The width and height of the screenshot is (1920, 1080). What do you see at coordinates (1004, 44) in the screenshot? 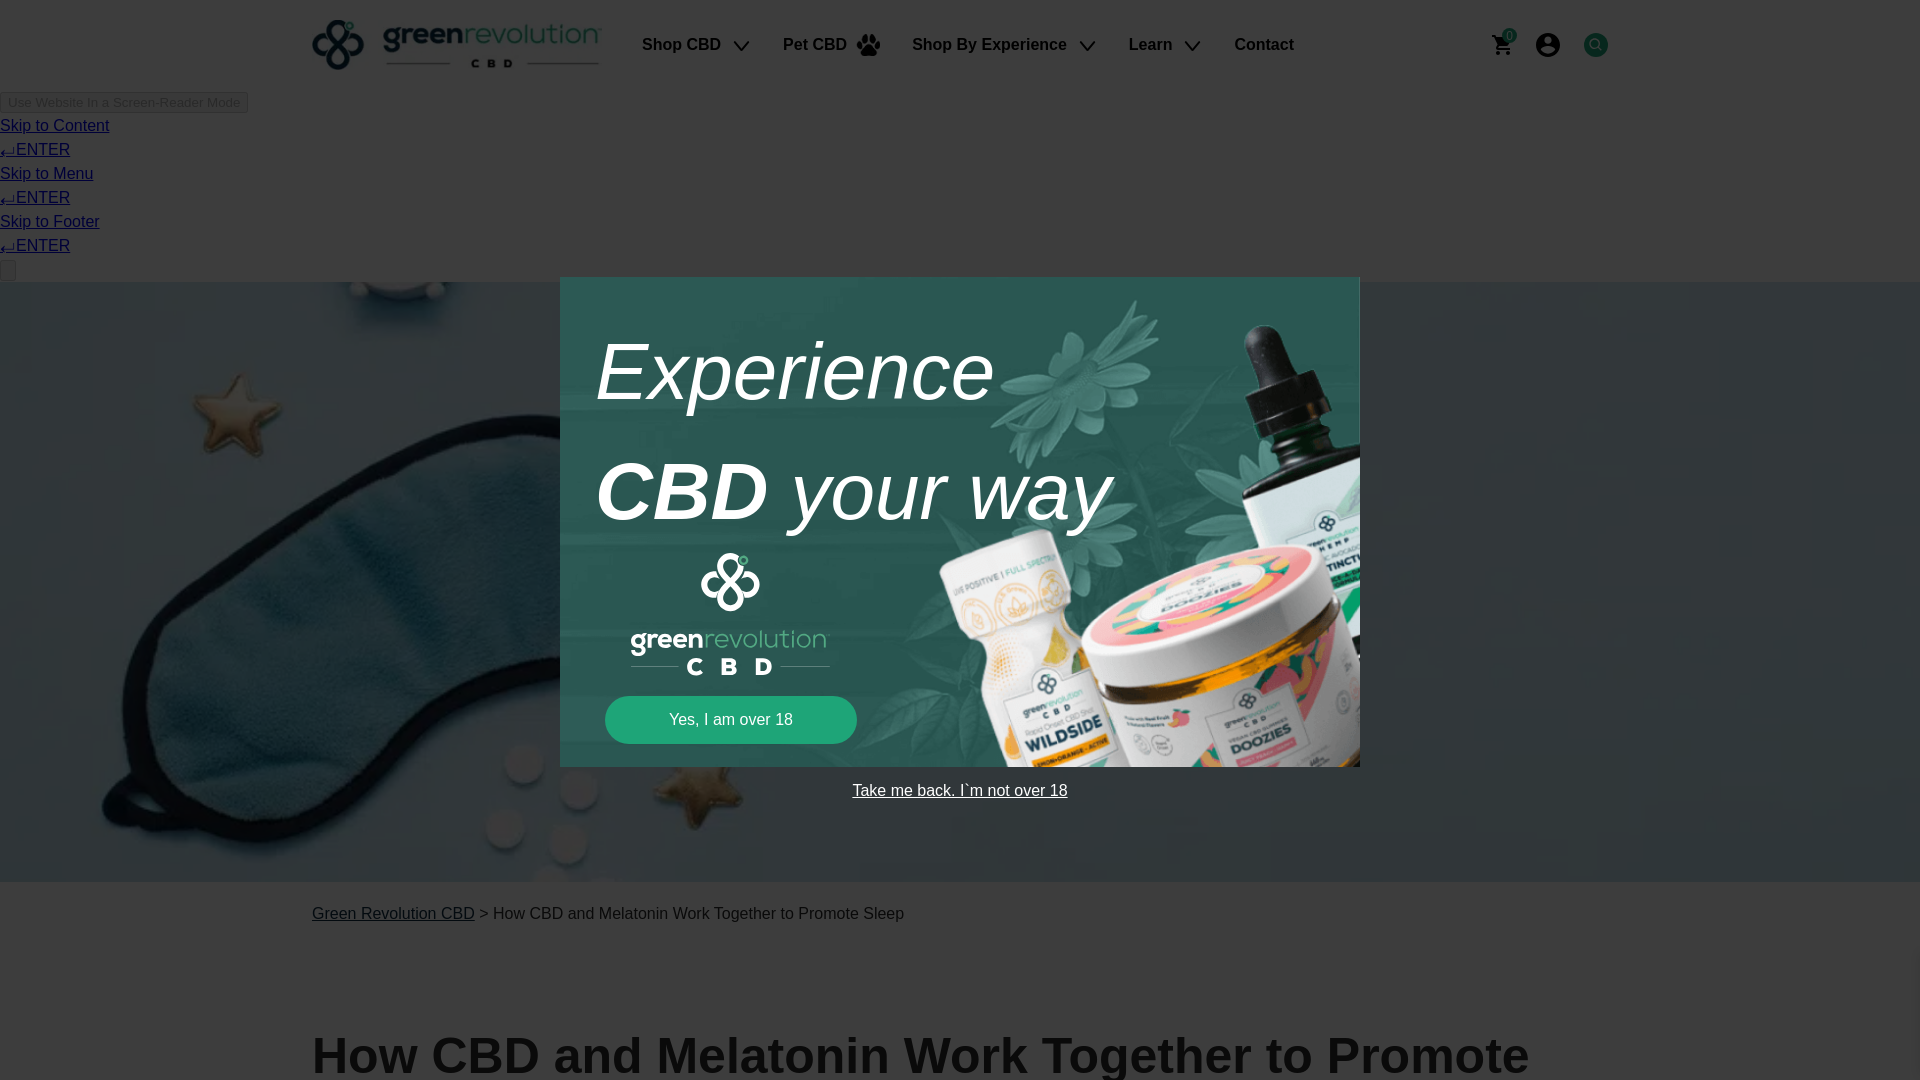
I see `Shop By Experience` at bounding box center [1004, 44].